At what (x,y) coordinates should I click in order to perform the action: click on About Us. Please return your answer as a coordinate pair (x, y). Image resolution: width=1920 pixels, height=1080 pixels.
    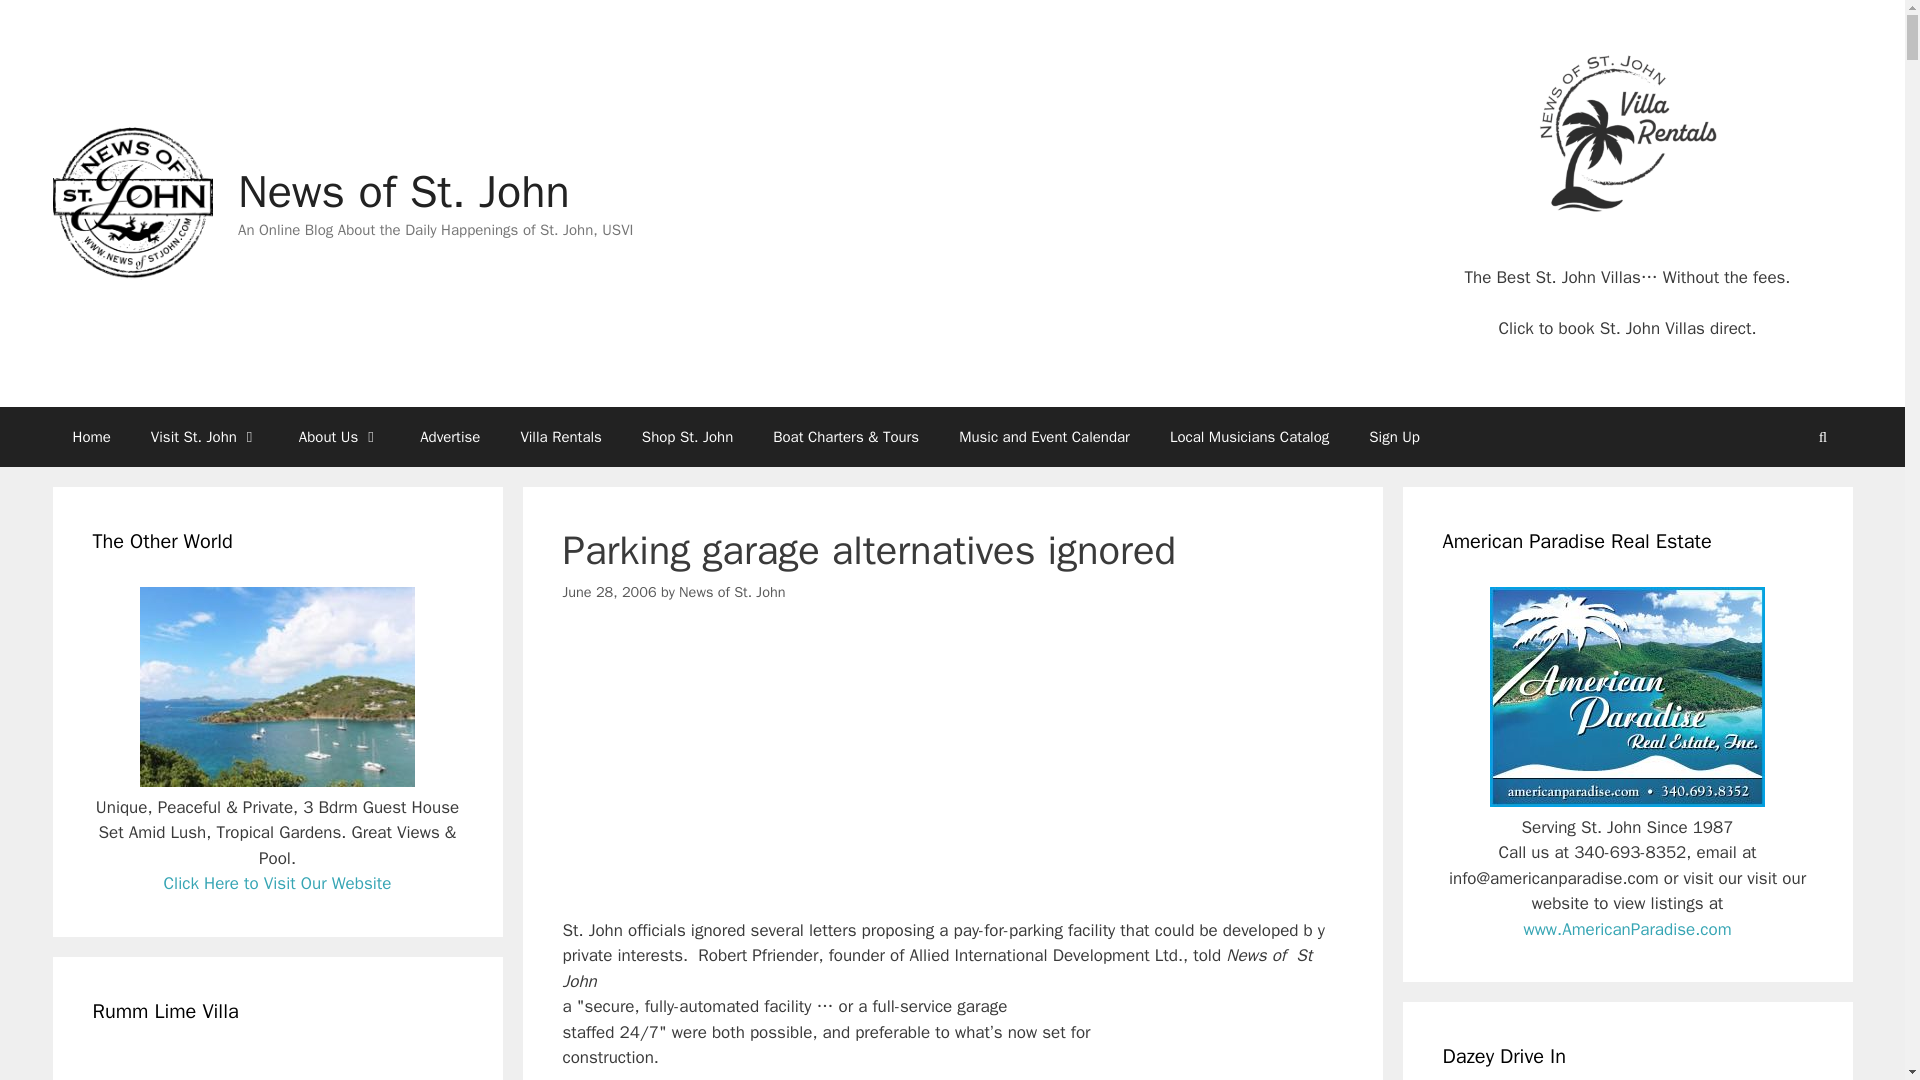
    Looking at the image, I should click on (338, 436).